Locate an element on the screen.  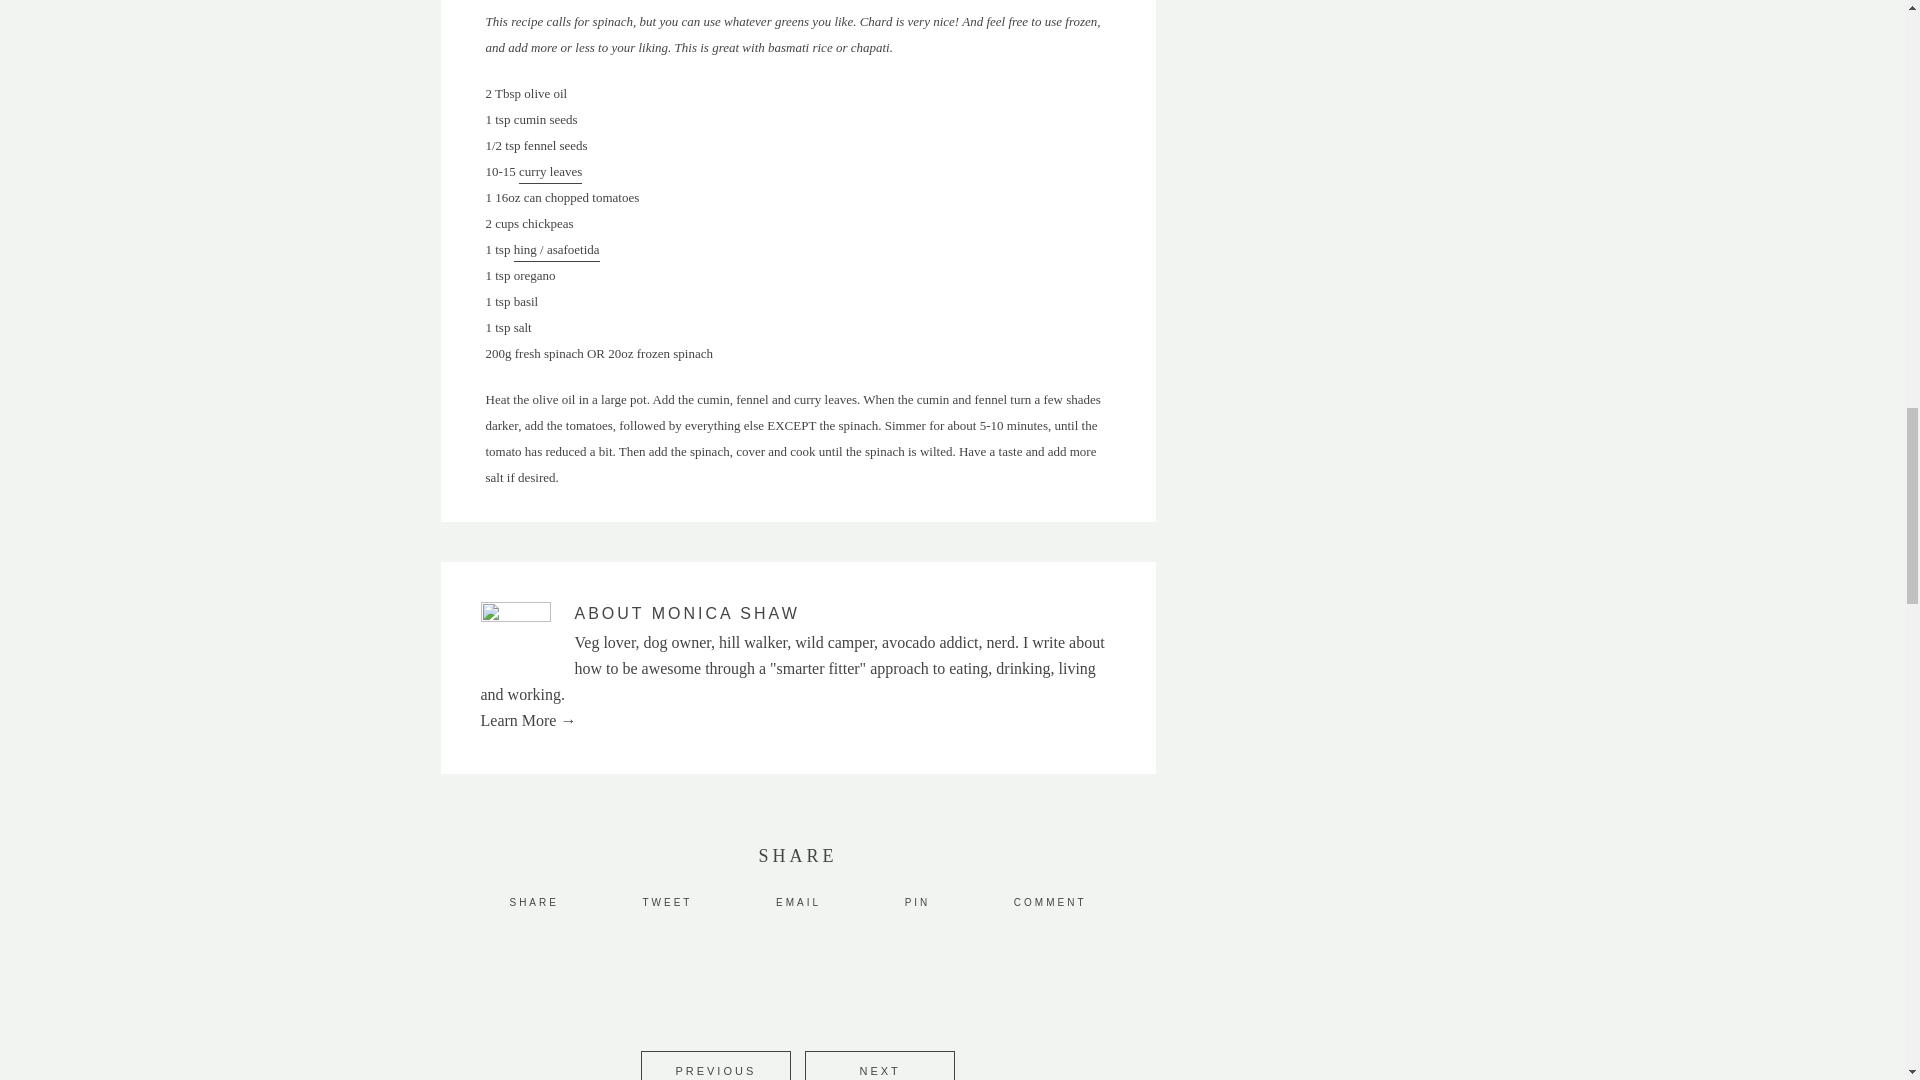
curry leaves is located at coordinates (550, 174).